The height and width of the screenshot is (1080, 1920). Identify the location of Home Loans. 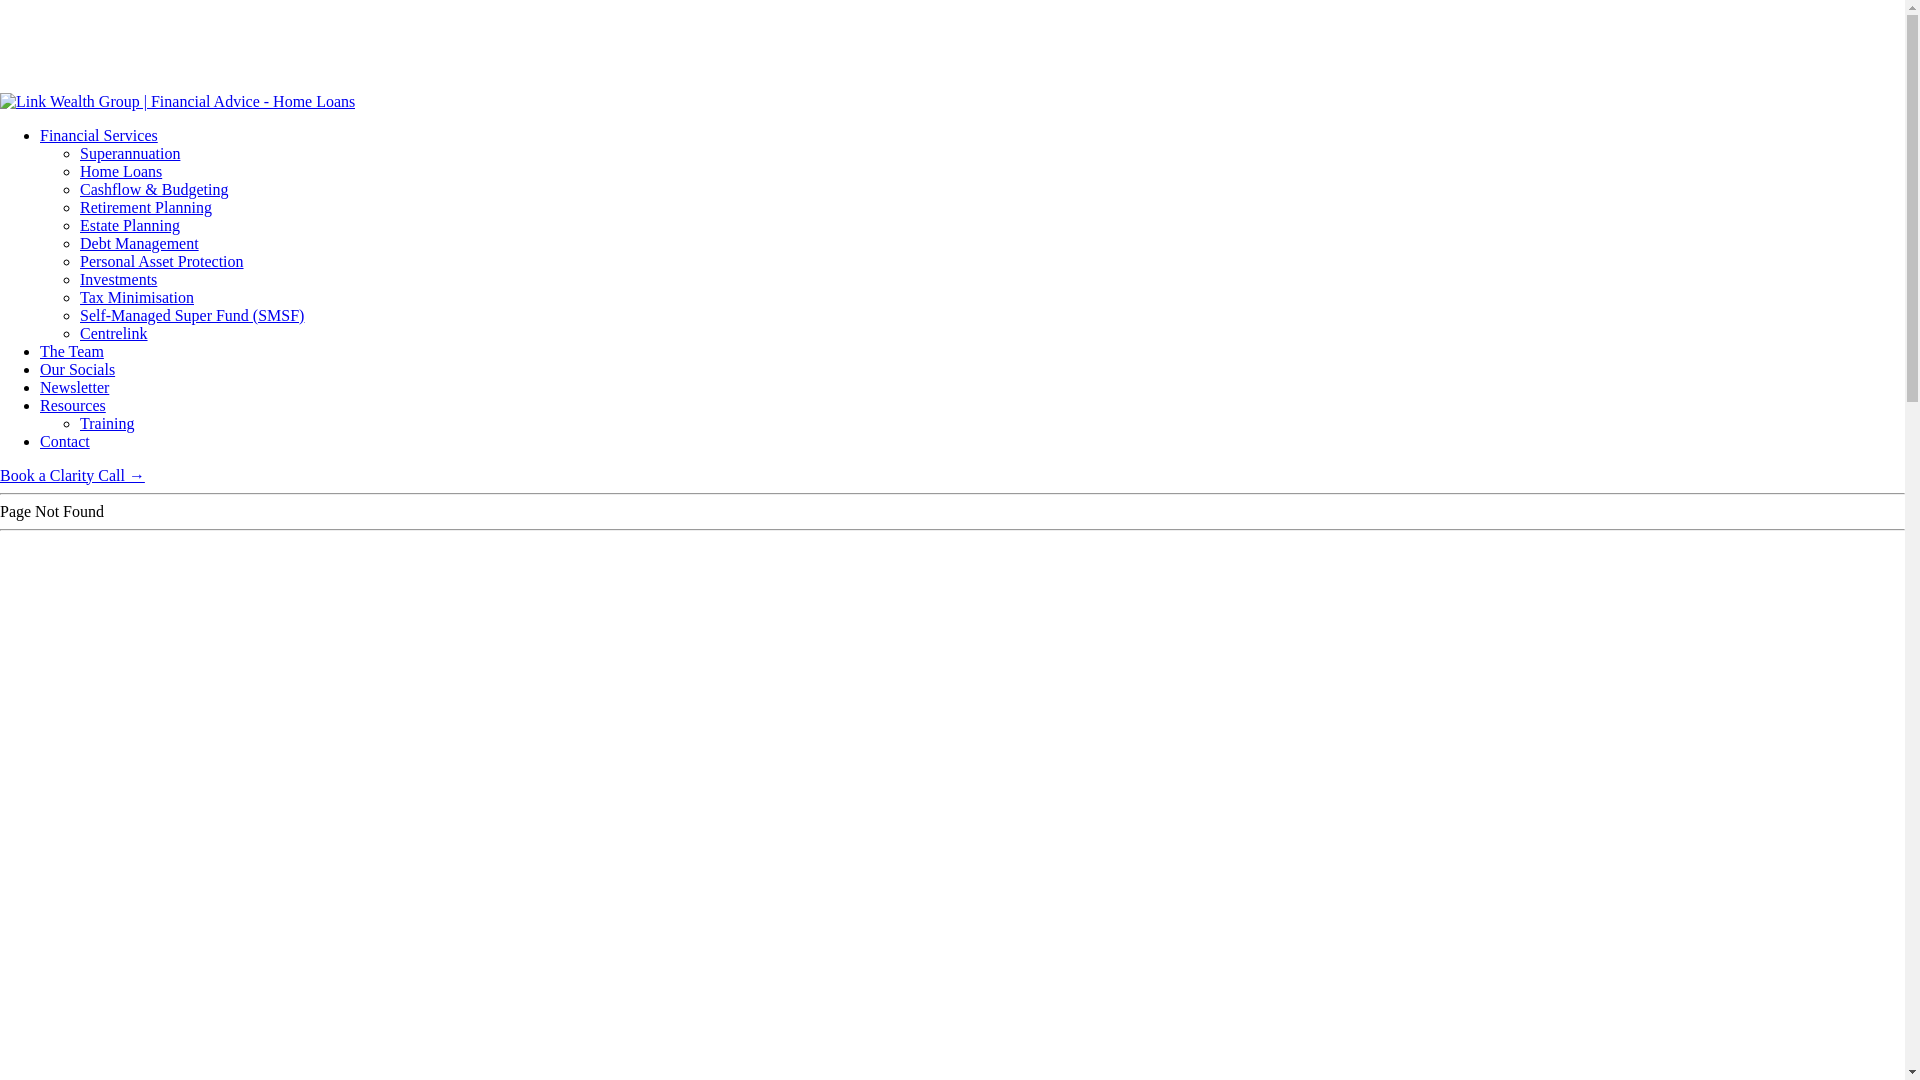
(121, 172).